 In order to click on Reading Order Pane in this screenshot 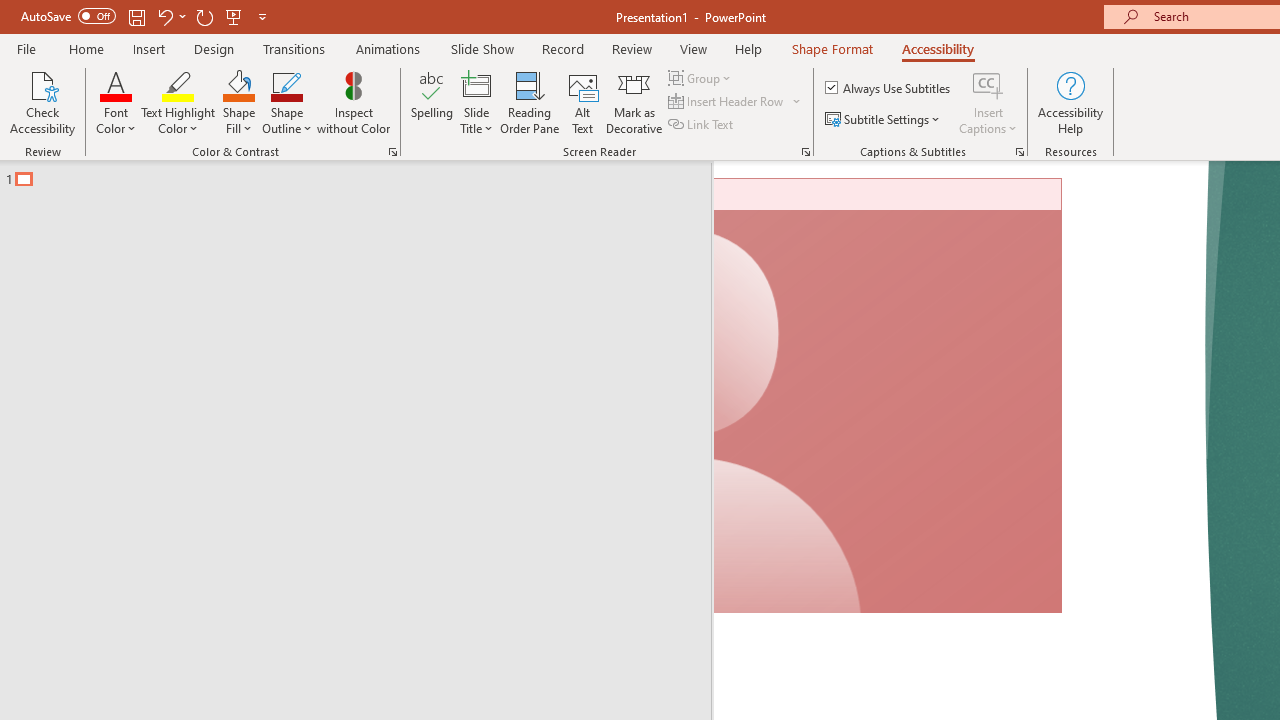, I will do `click(529, 102)`.